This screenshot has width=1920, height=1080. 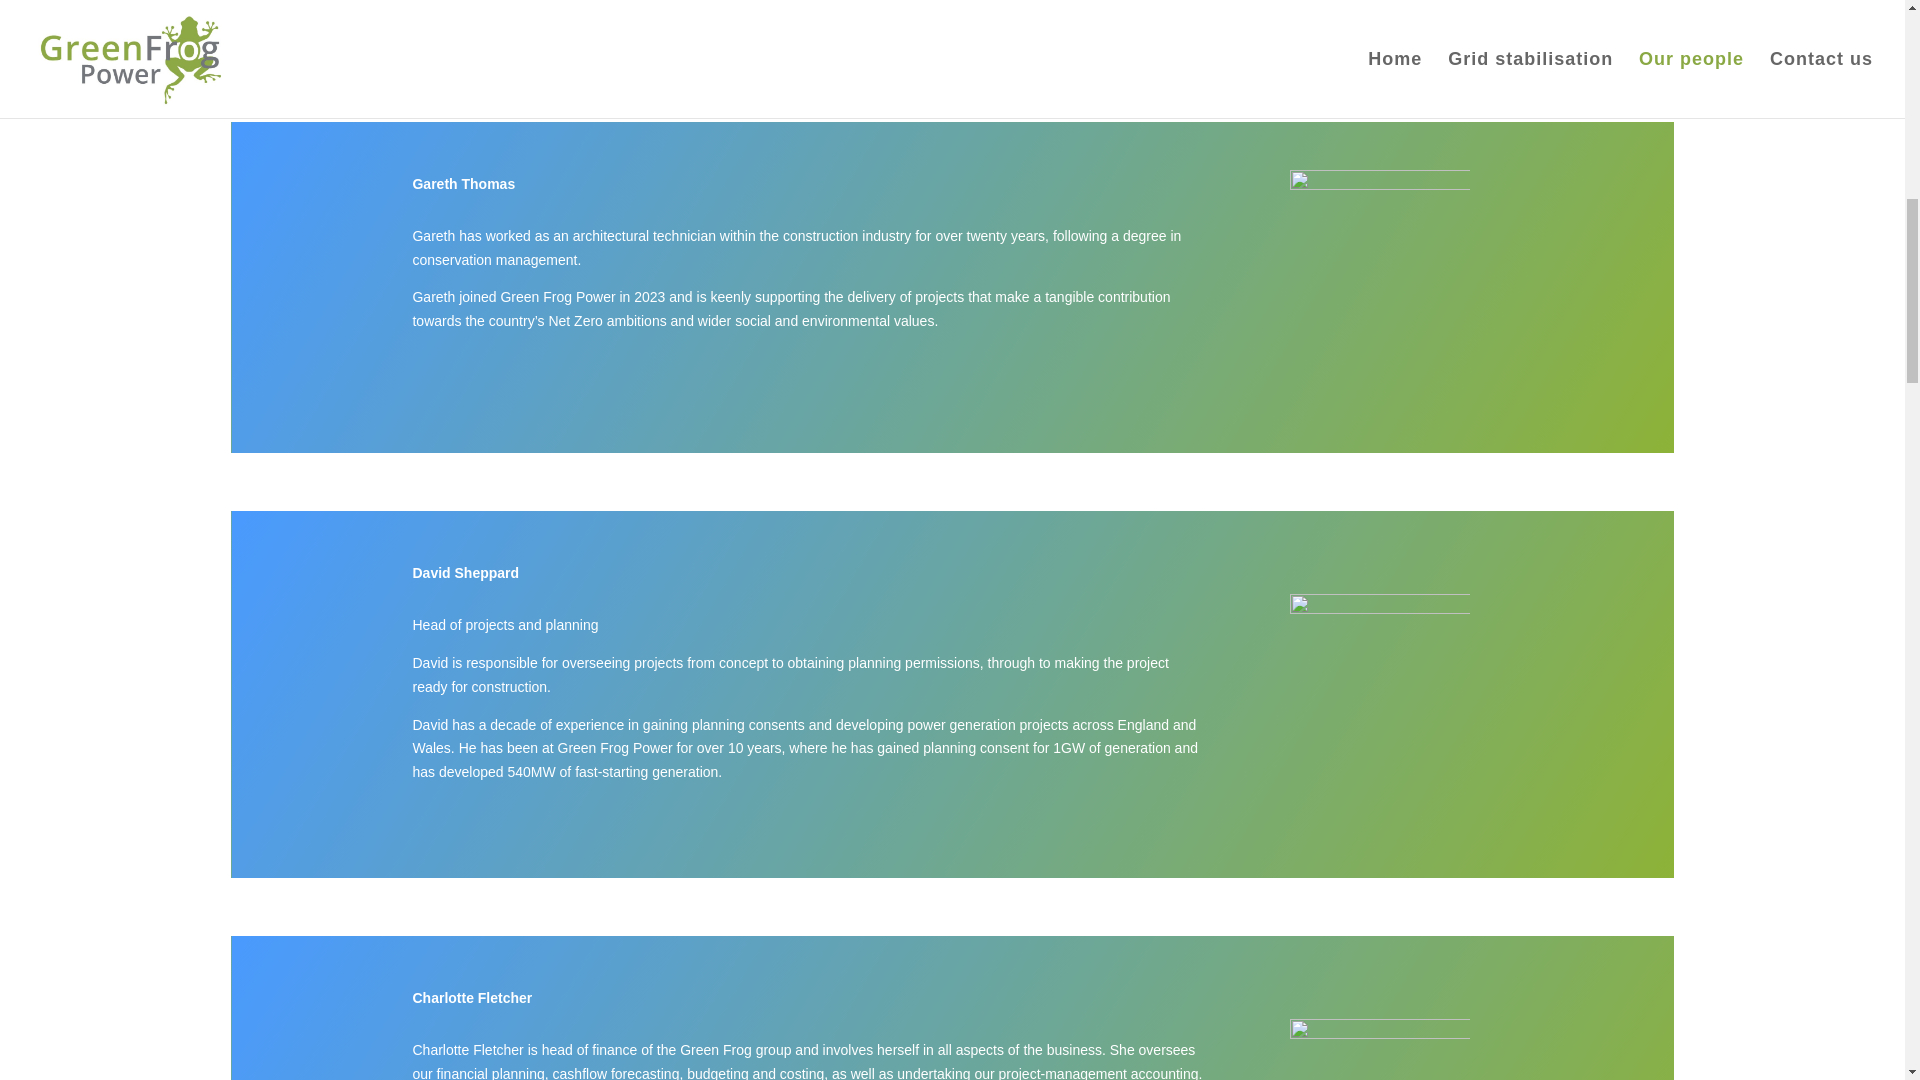 I want to click on charlotte Fletcher green frog power, so click(x=1380, y=1050).